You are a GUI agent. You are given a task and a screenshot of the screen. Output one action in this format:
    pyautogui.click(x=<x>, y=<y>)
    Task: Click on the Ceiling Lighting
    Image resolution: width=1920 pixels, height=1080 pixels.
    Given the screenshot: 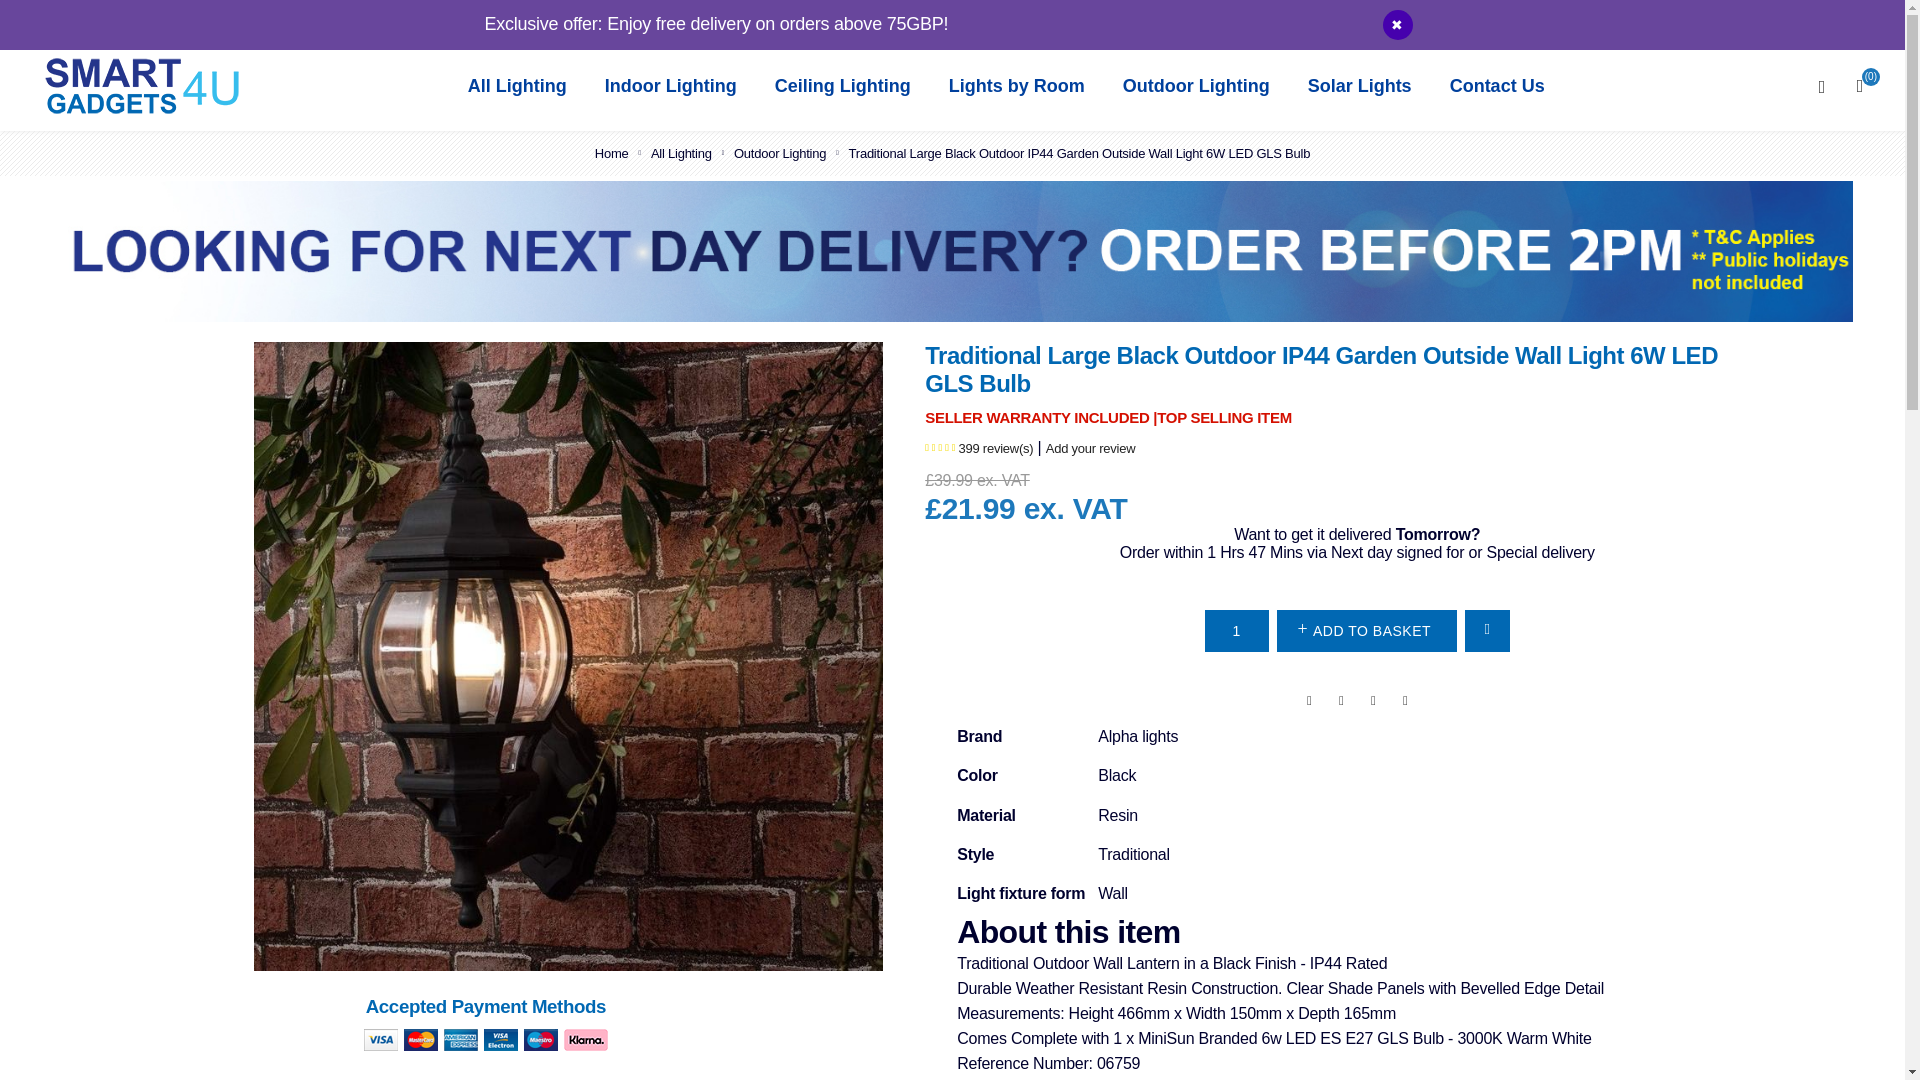 What is the action you would take?
    pyautogui.click(x=842, y=86)
    